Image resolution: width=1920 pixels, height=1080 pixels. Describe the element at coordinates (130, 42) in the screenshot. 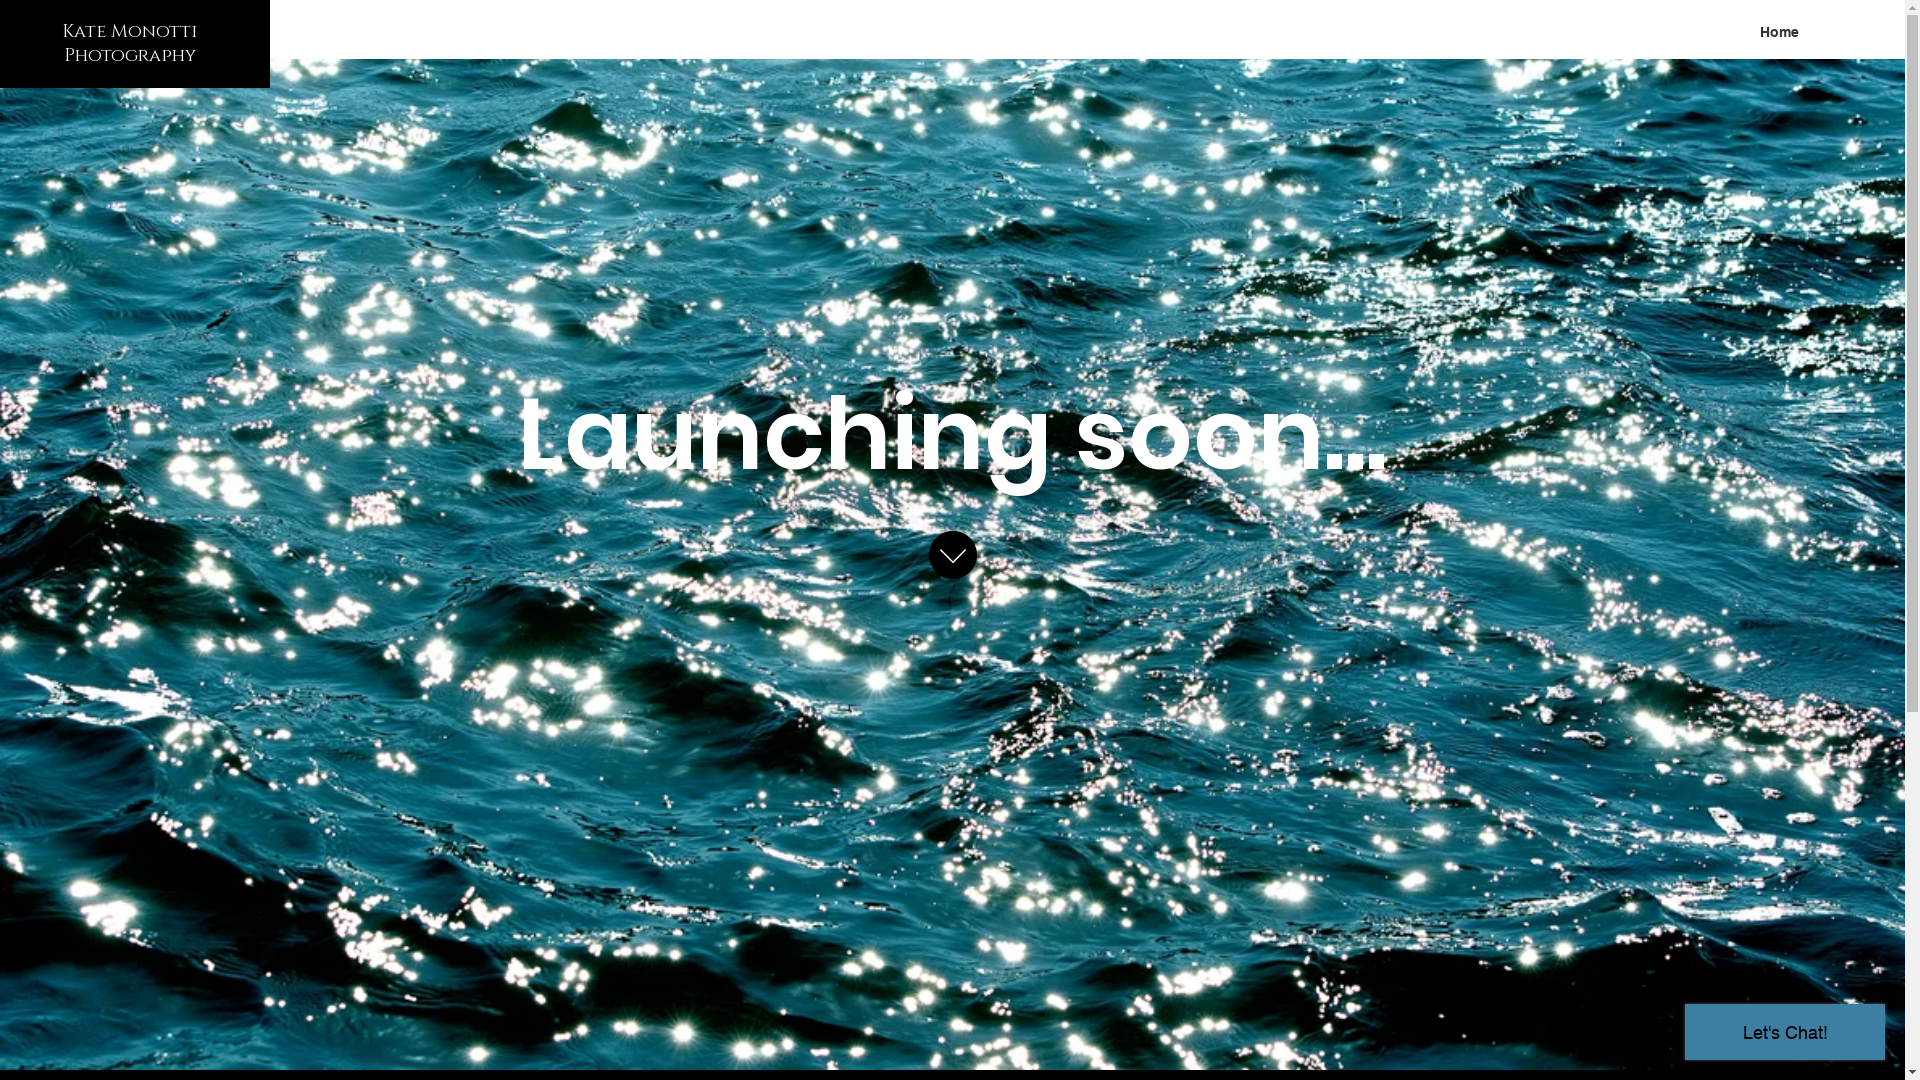

I see `Kate Monotti Photography` at that location.